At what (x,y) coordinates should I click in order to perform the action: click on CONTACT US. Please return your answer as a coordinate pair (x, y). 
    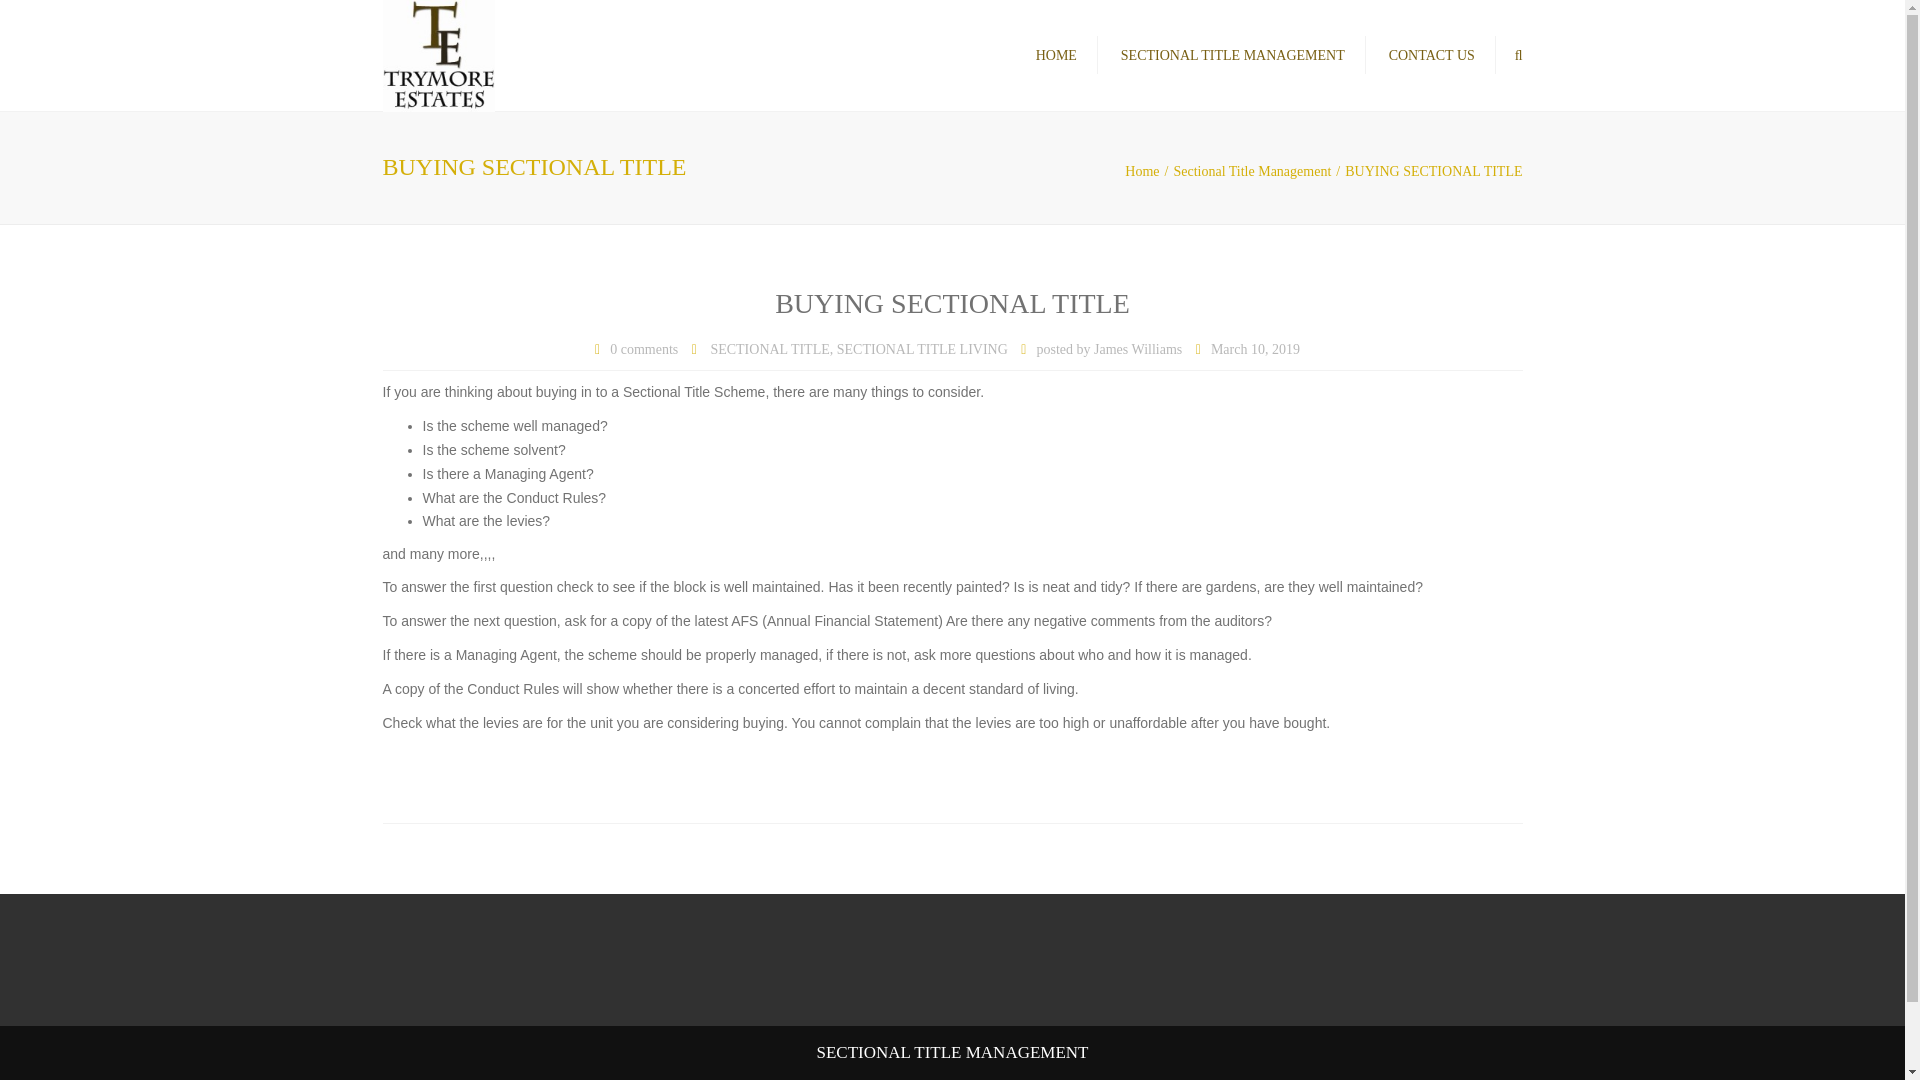
    Looking at the image, I should click on (1431, 55).